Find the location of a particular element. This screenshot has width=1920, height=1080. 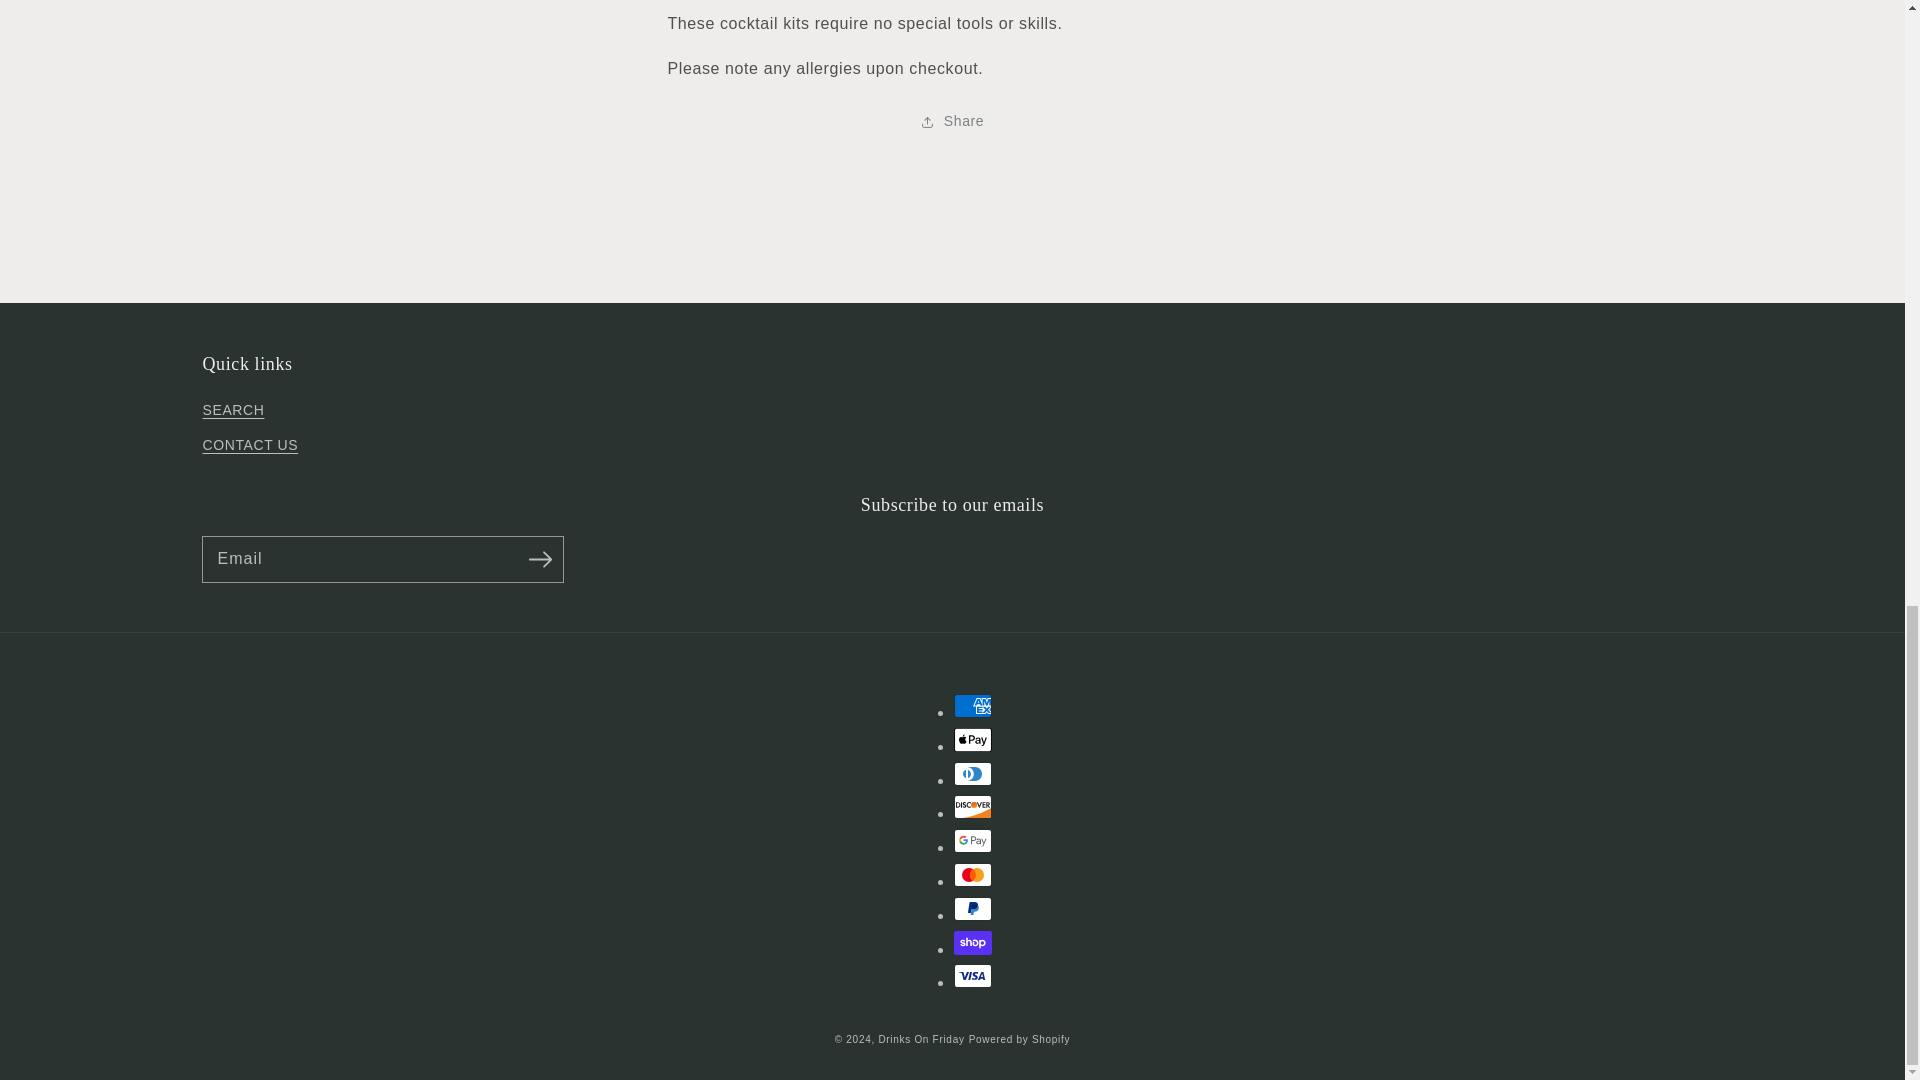

Shop Pay is located at coordinates (973, 942).